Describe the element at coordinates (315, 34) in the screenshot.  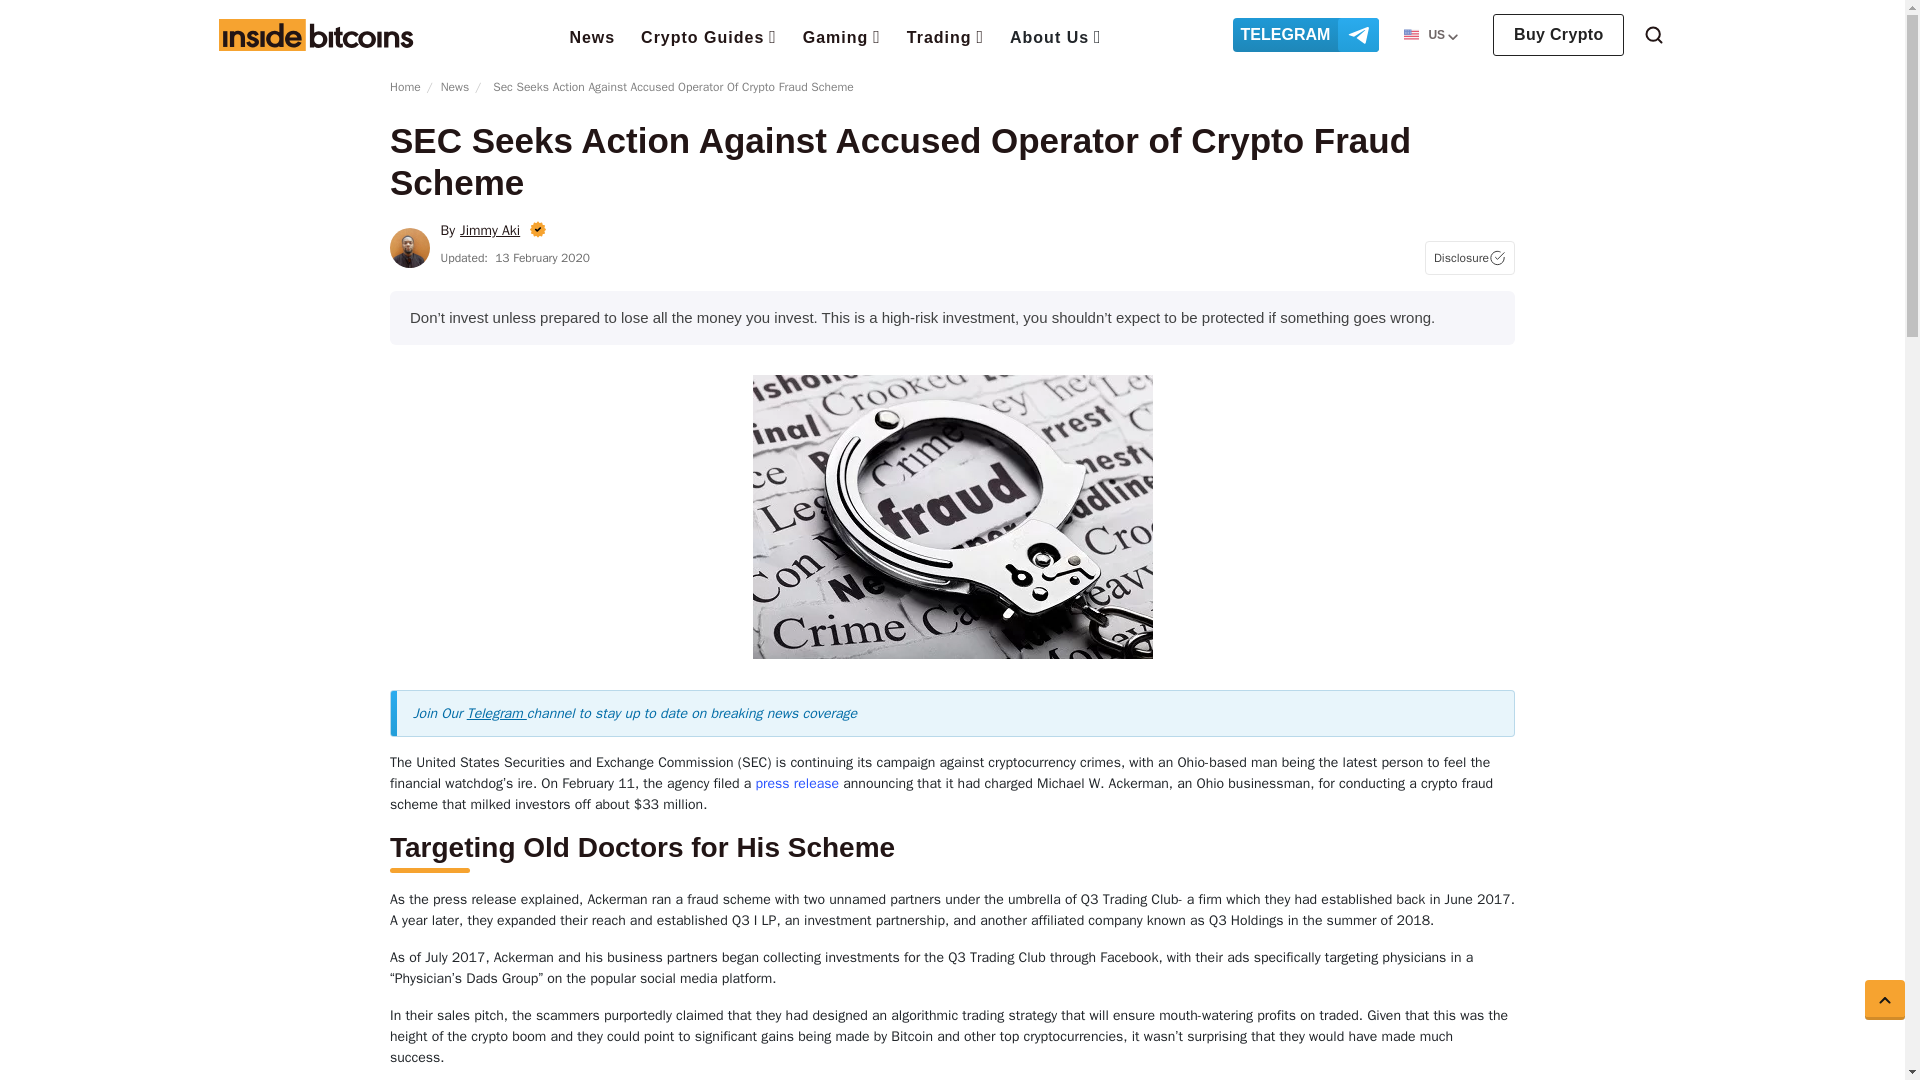
I see `Home` at that location.